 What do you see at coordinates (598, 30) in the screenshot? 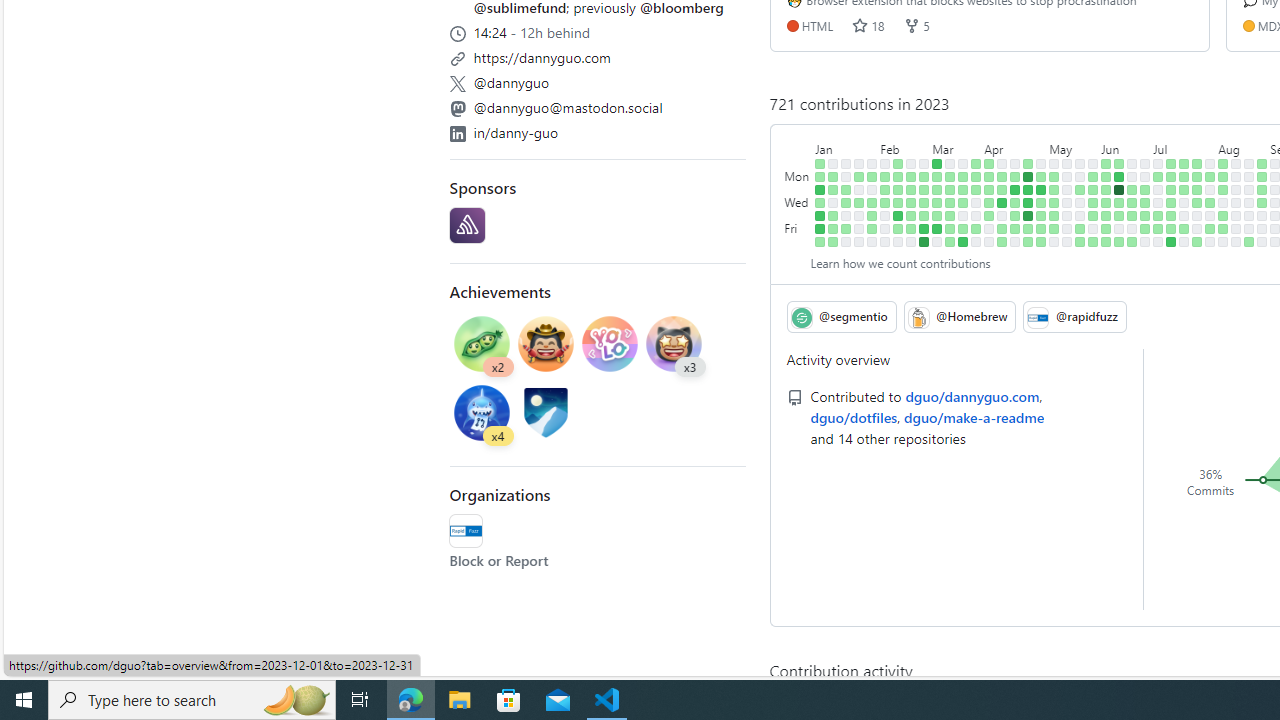
I see `14:24 - 12h behind` at bounding box center [598, 30].